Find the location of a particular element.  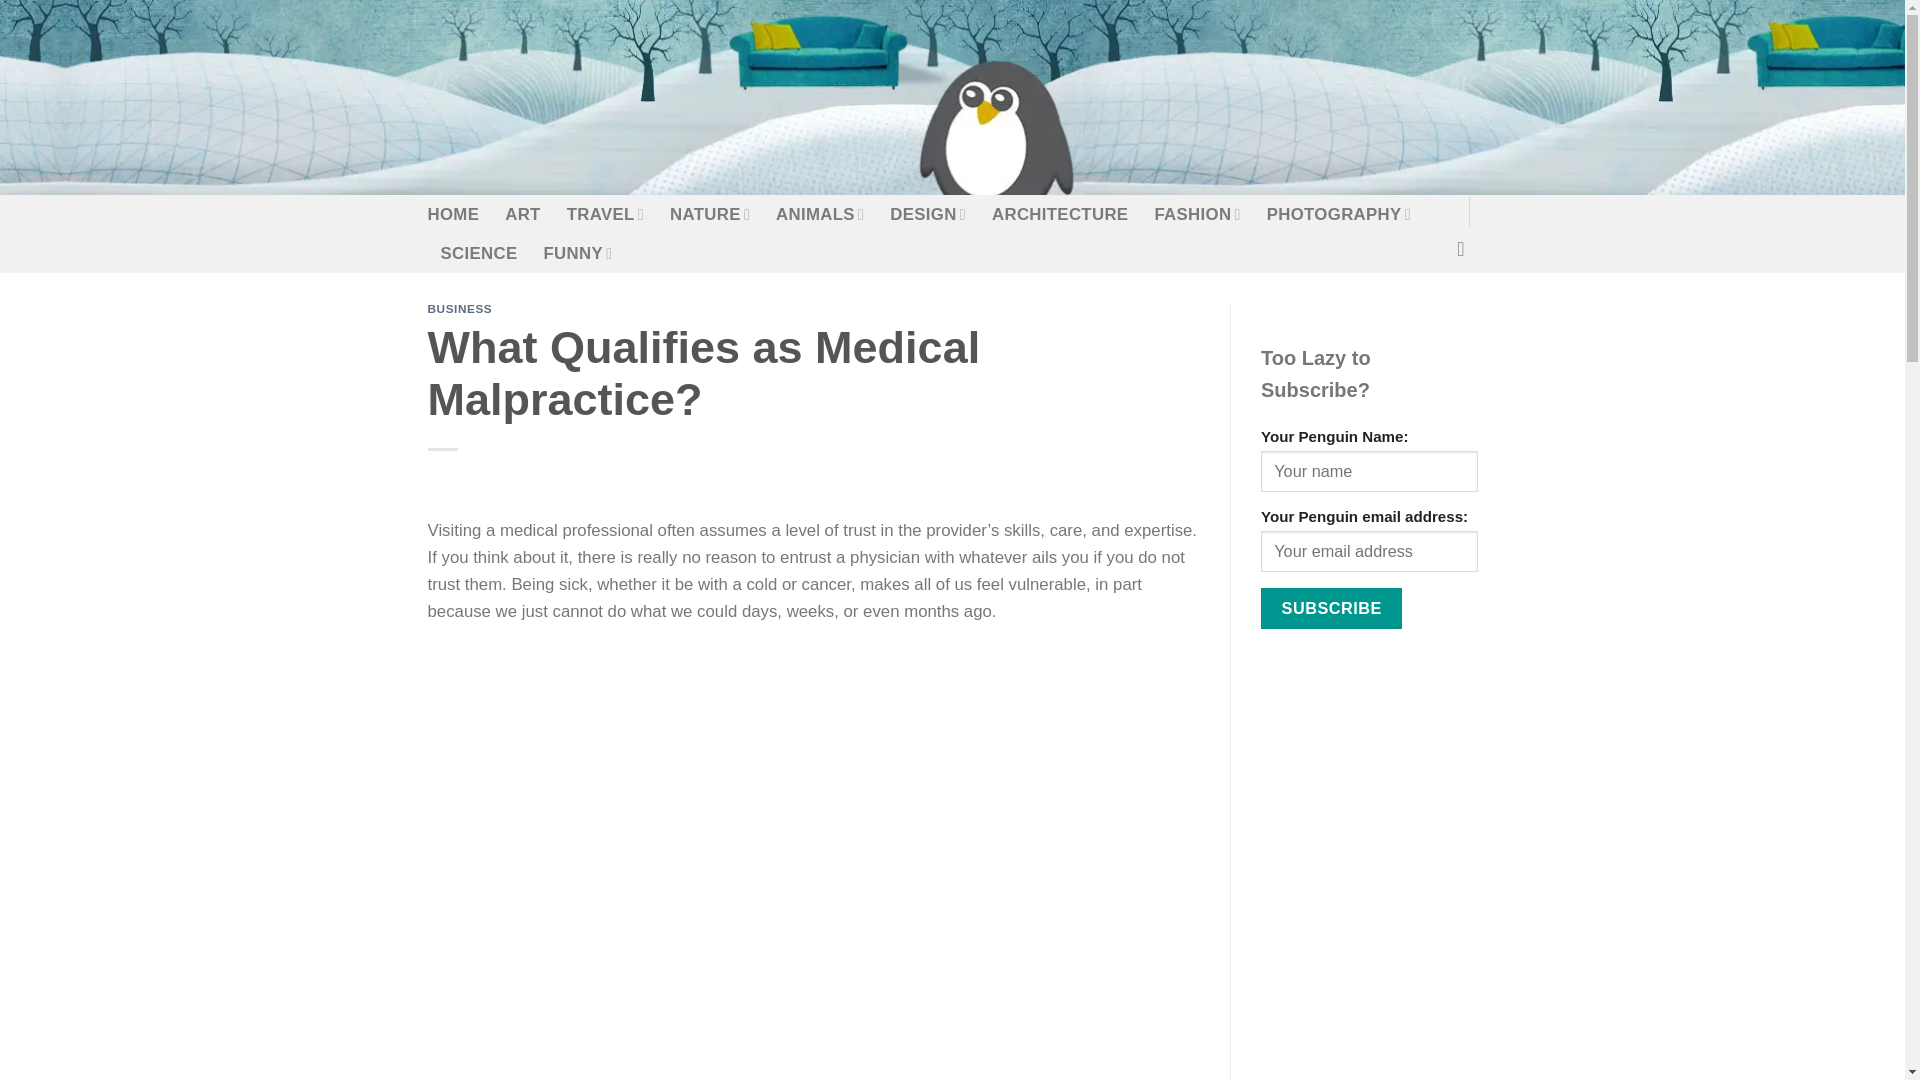

HOME is located at coordinates (454, 214).